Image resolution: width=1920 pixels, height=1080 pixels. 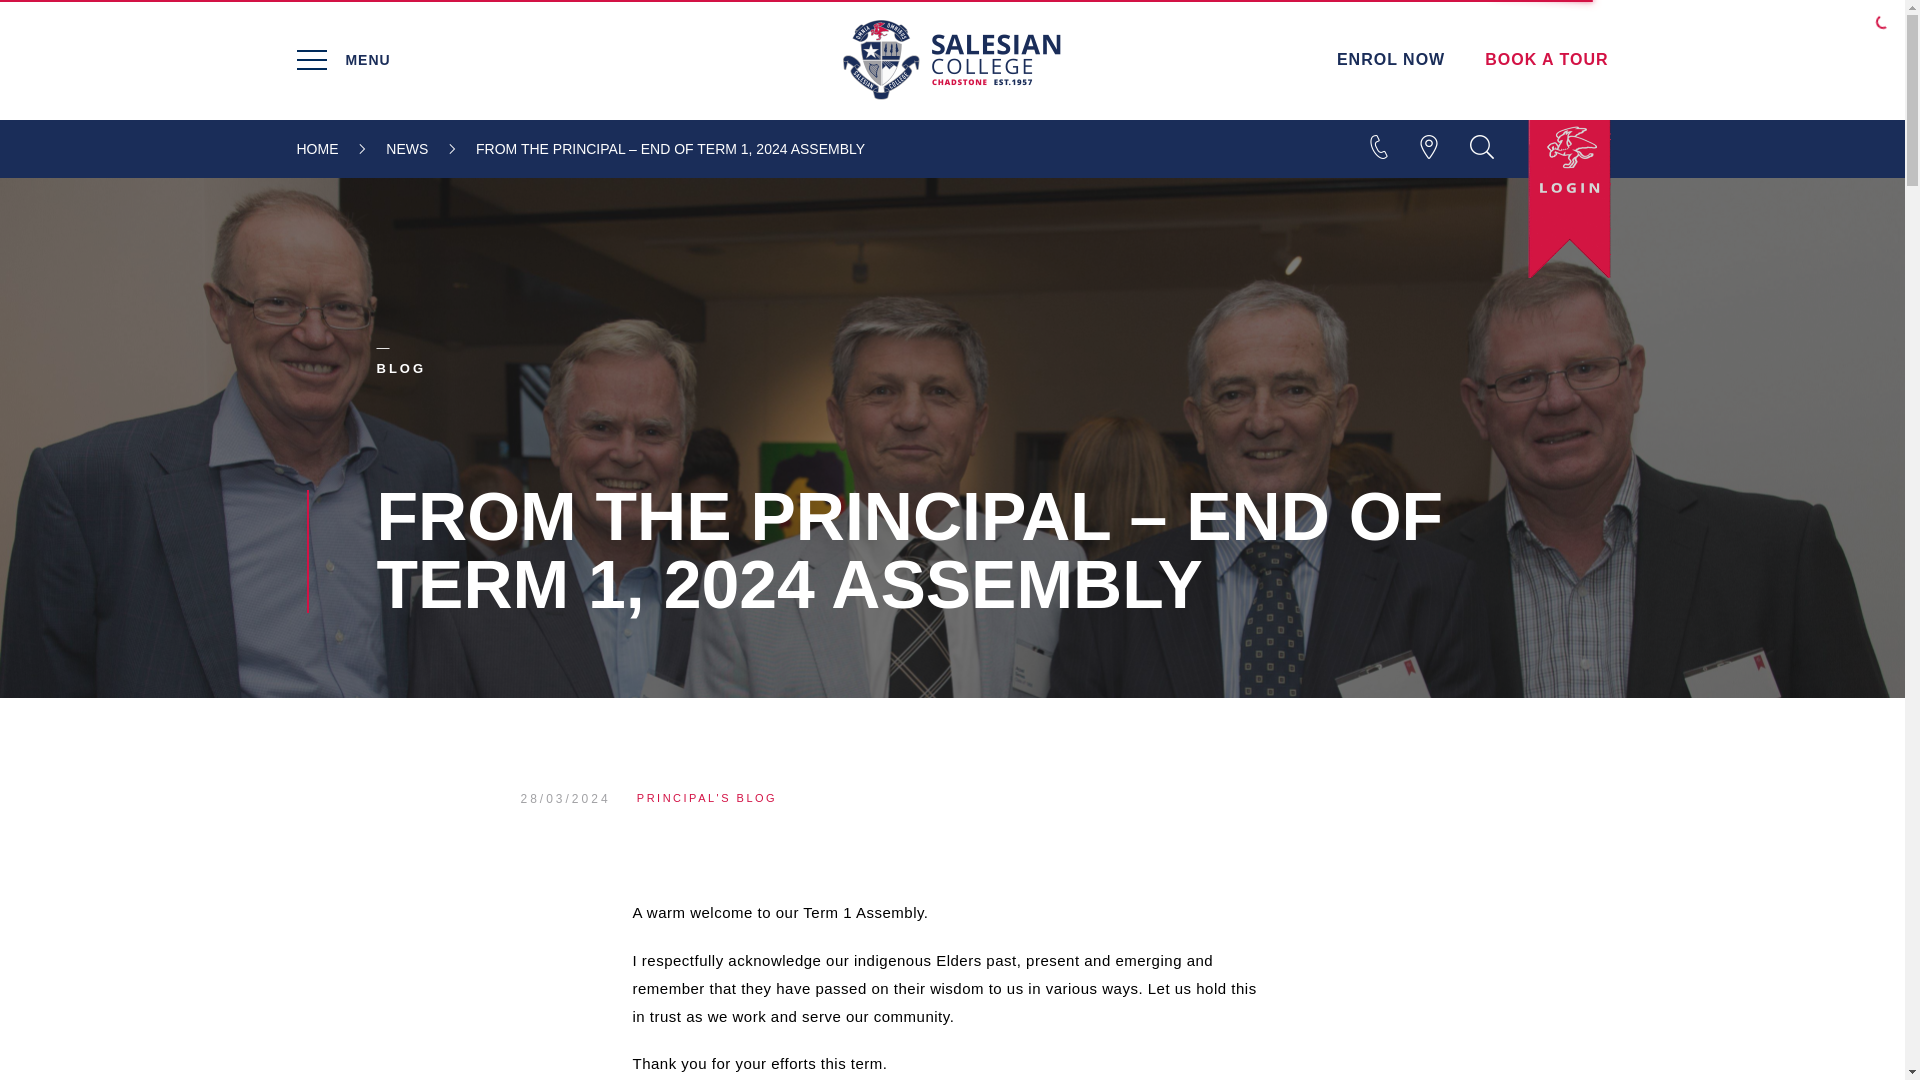 I want to click on BOOK A TOUR, so click(x=1546, y=59).